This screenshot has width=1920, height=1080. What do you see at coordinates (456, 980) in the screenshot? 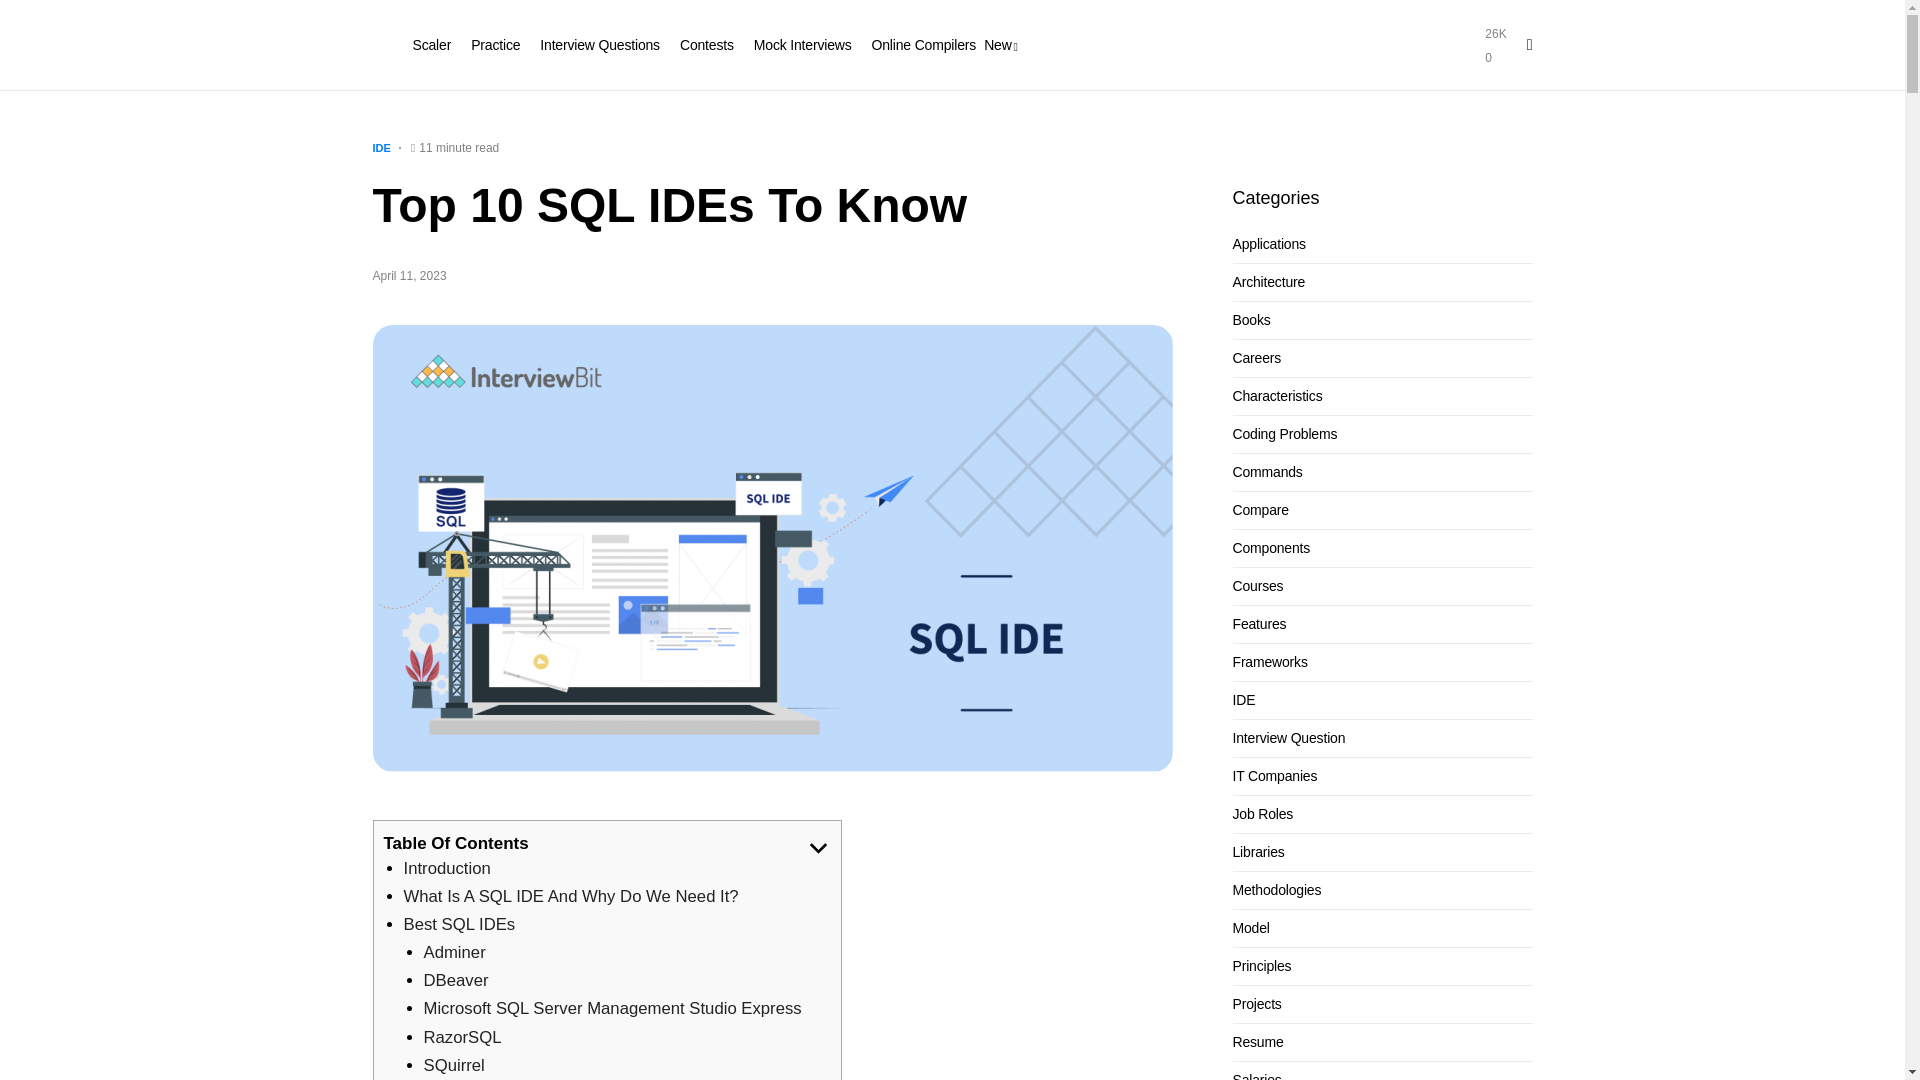
I see `SQuirrel` at bounding box center [456, 980].